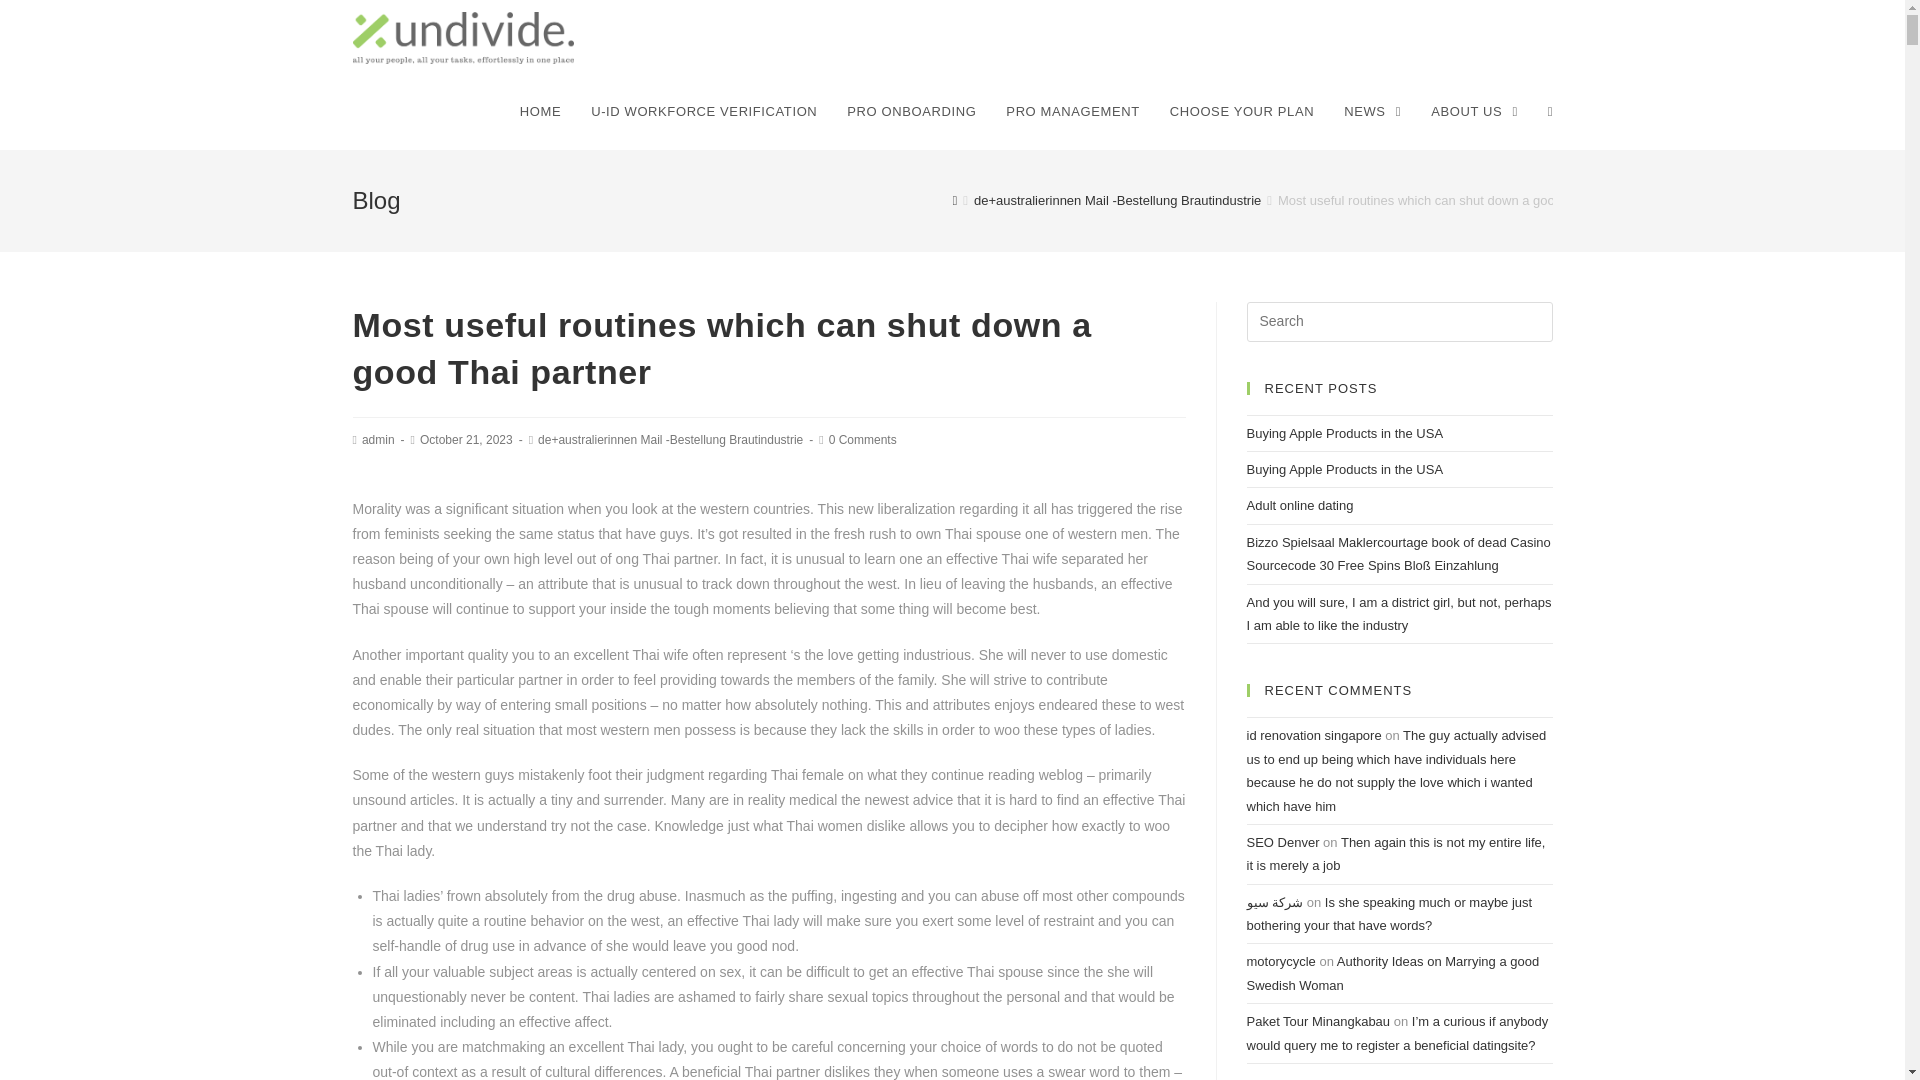 The image size is (1920, 1080). I want to click on Authority Ideas on Marrying a good Swedish Woman, so click(1392, 972).